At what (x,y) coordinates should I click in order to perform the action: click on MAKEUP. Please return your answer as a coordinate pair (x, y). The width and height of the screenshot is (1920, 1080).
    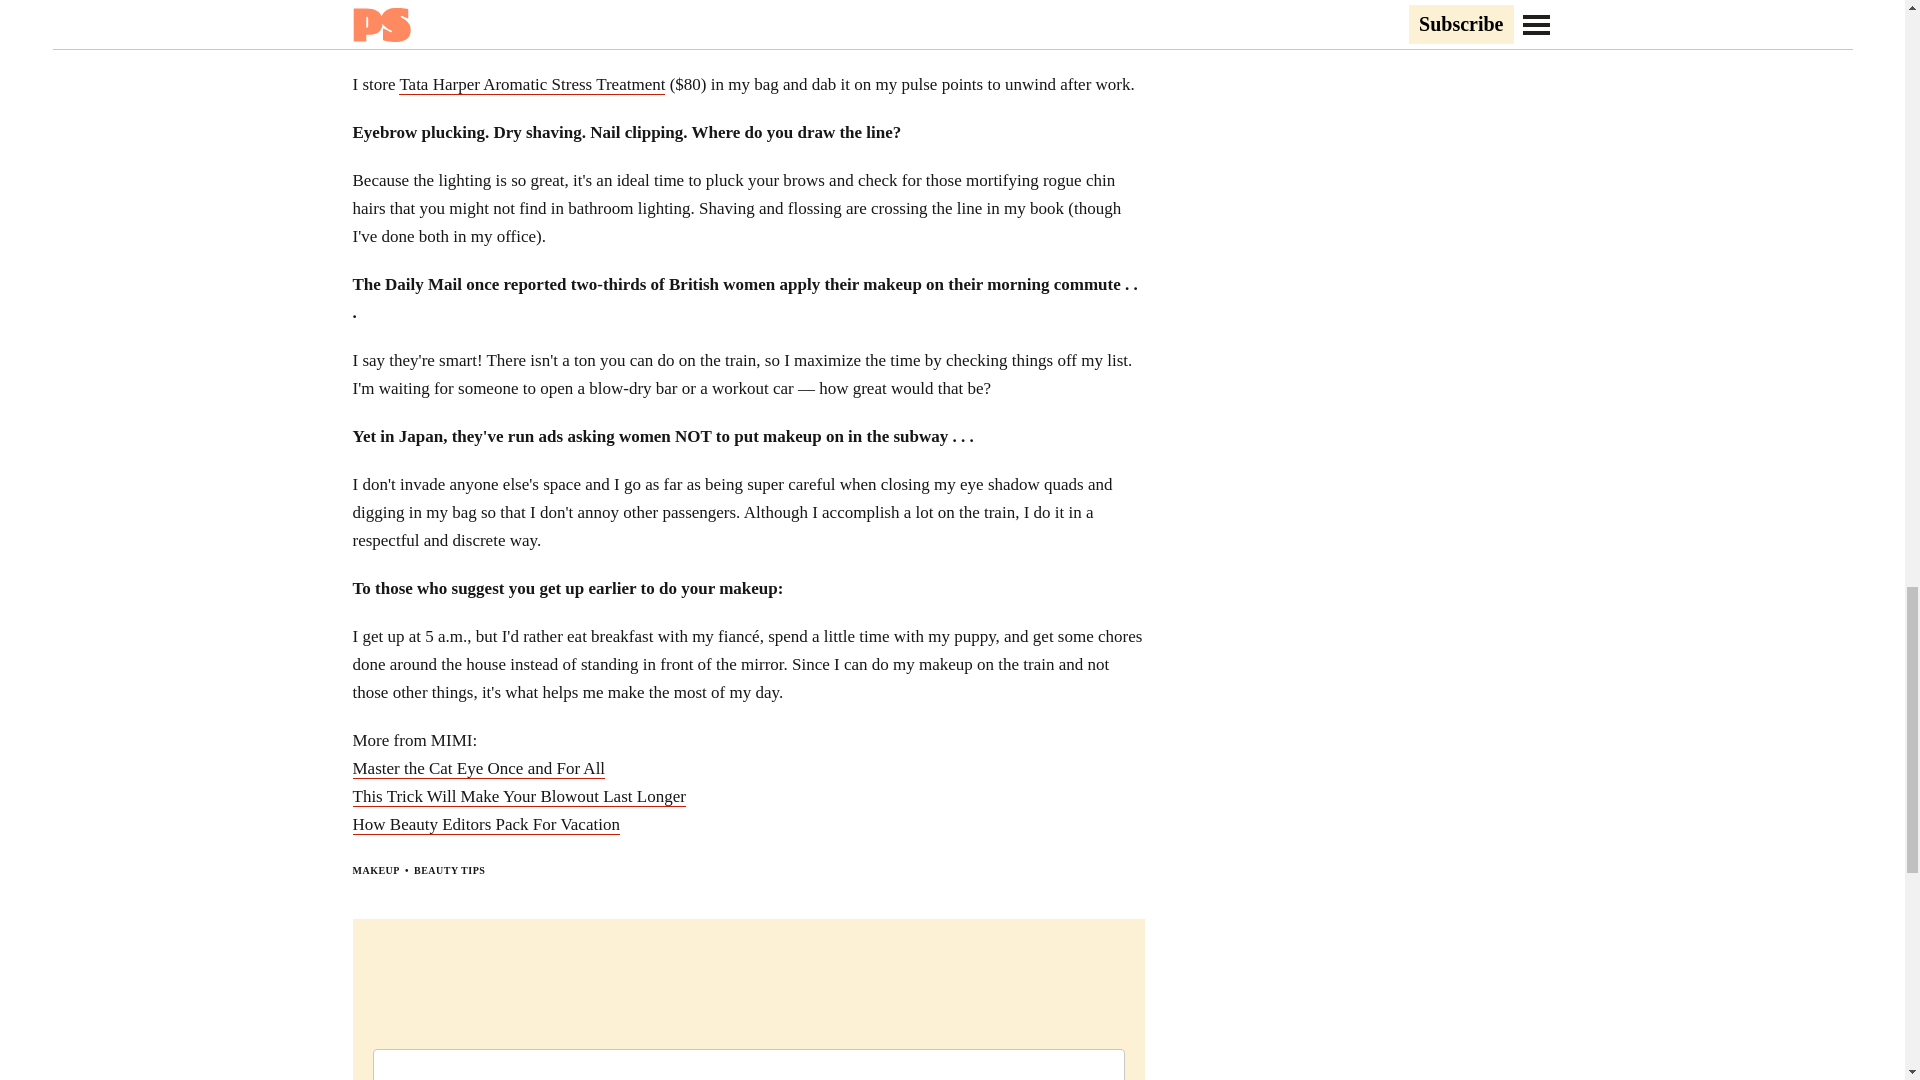
    Looking at the image, I should click on (375, 870).